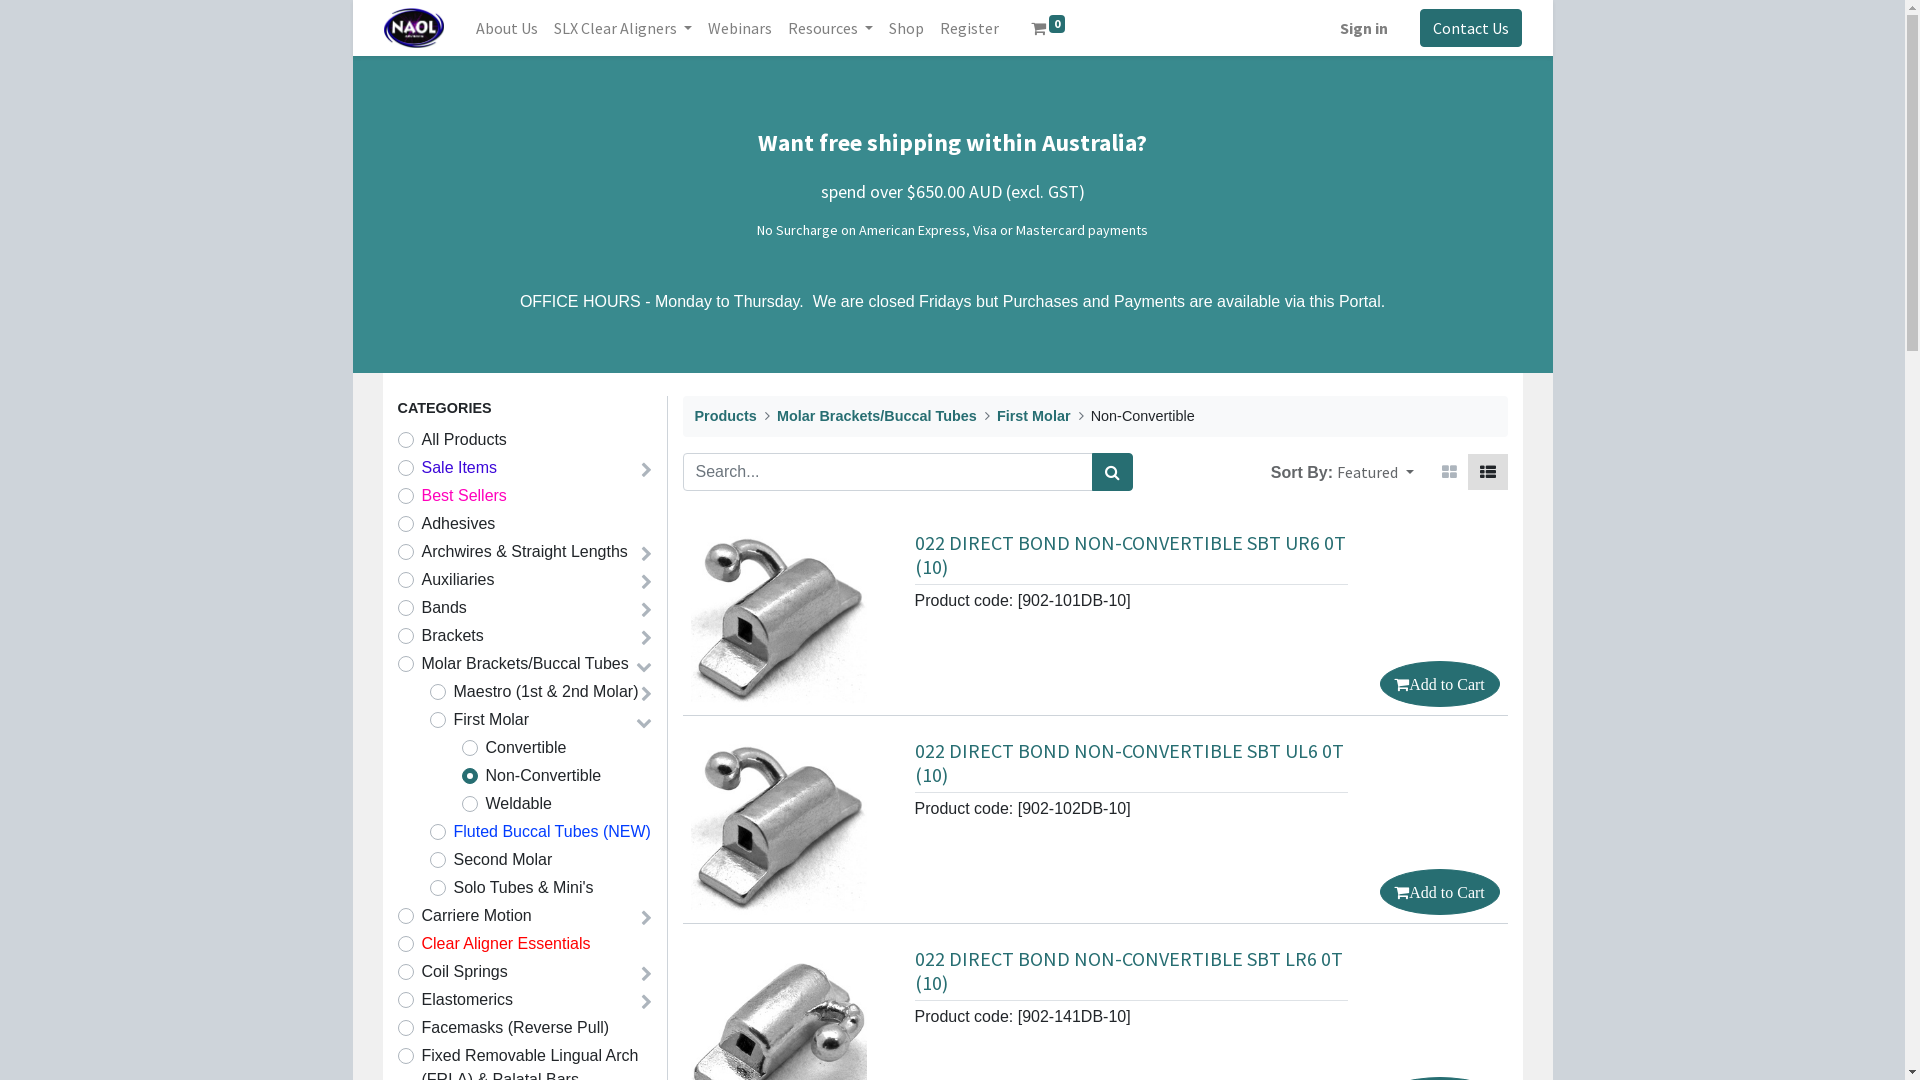 This screenshot has width=1920, height=1080. Describe the element at coordinates (646, 638) in the screenshot. I see `Fold` at that location.